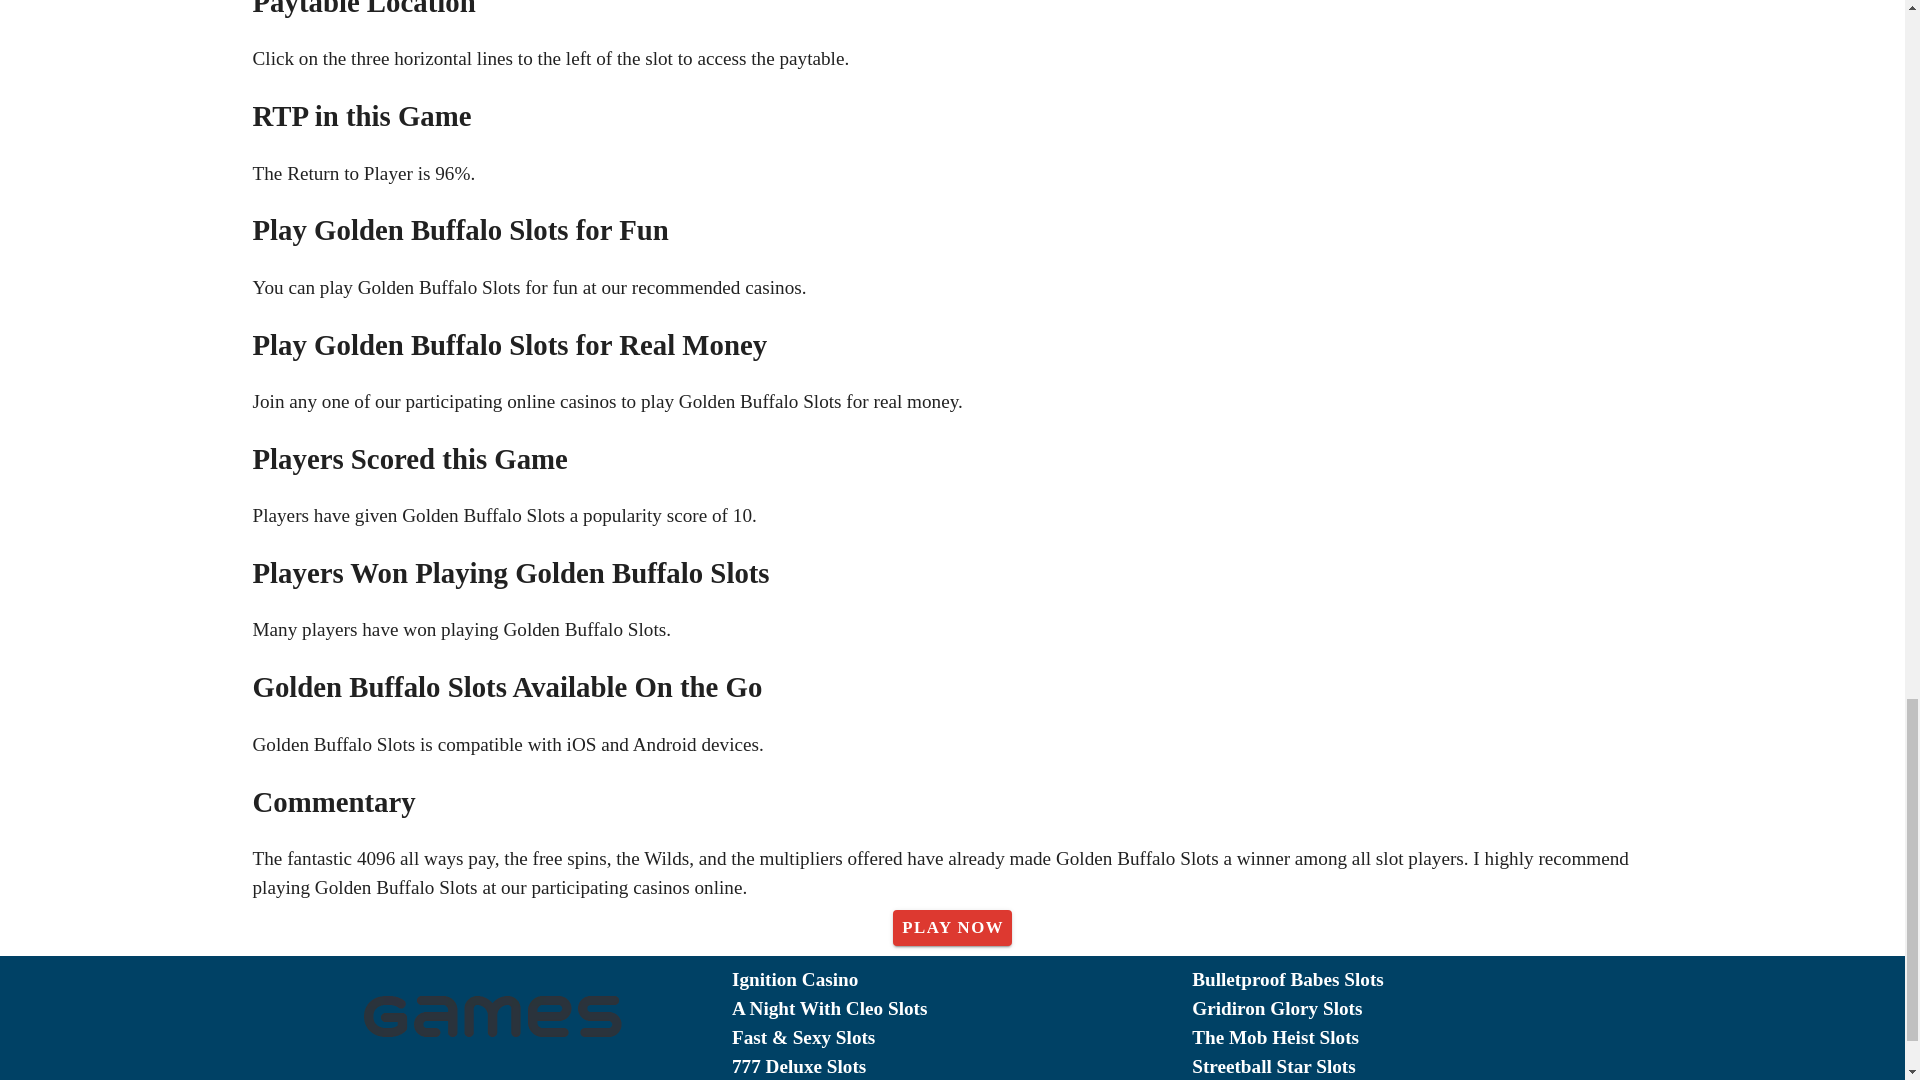 The width and height of the screenshot is (1920, 1080). Describe the element at coordinates (962, 1008) in the screenshot. I see `A Night With Cleo Slots` at that location.